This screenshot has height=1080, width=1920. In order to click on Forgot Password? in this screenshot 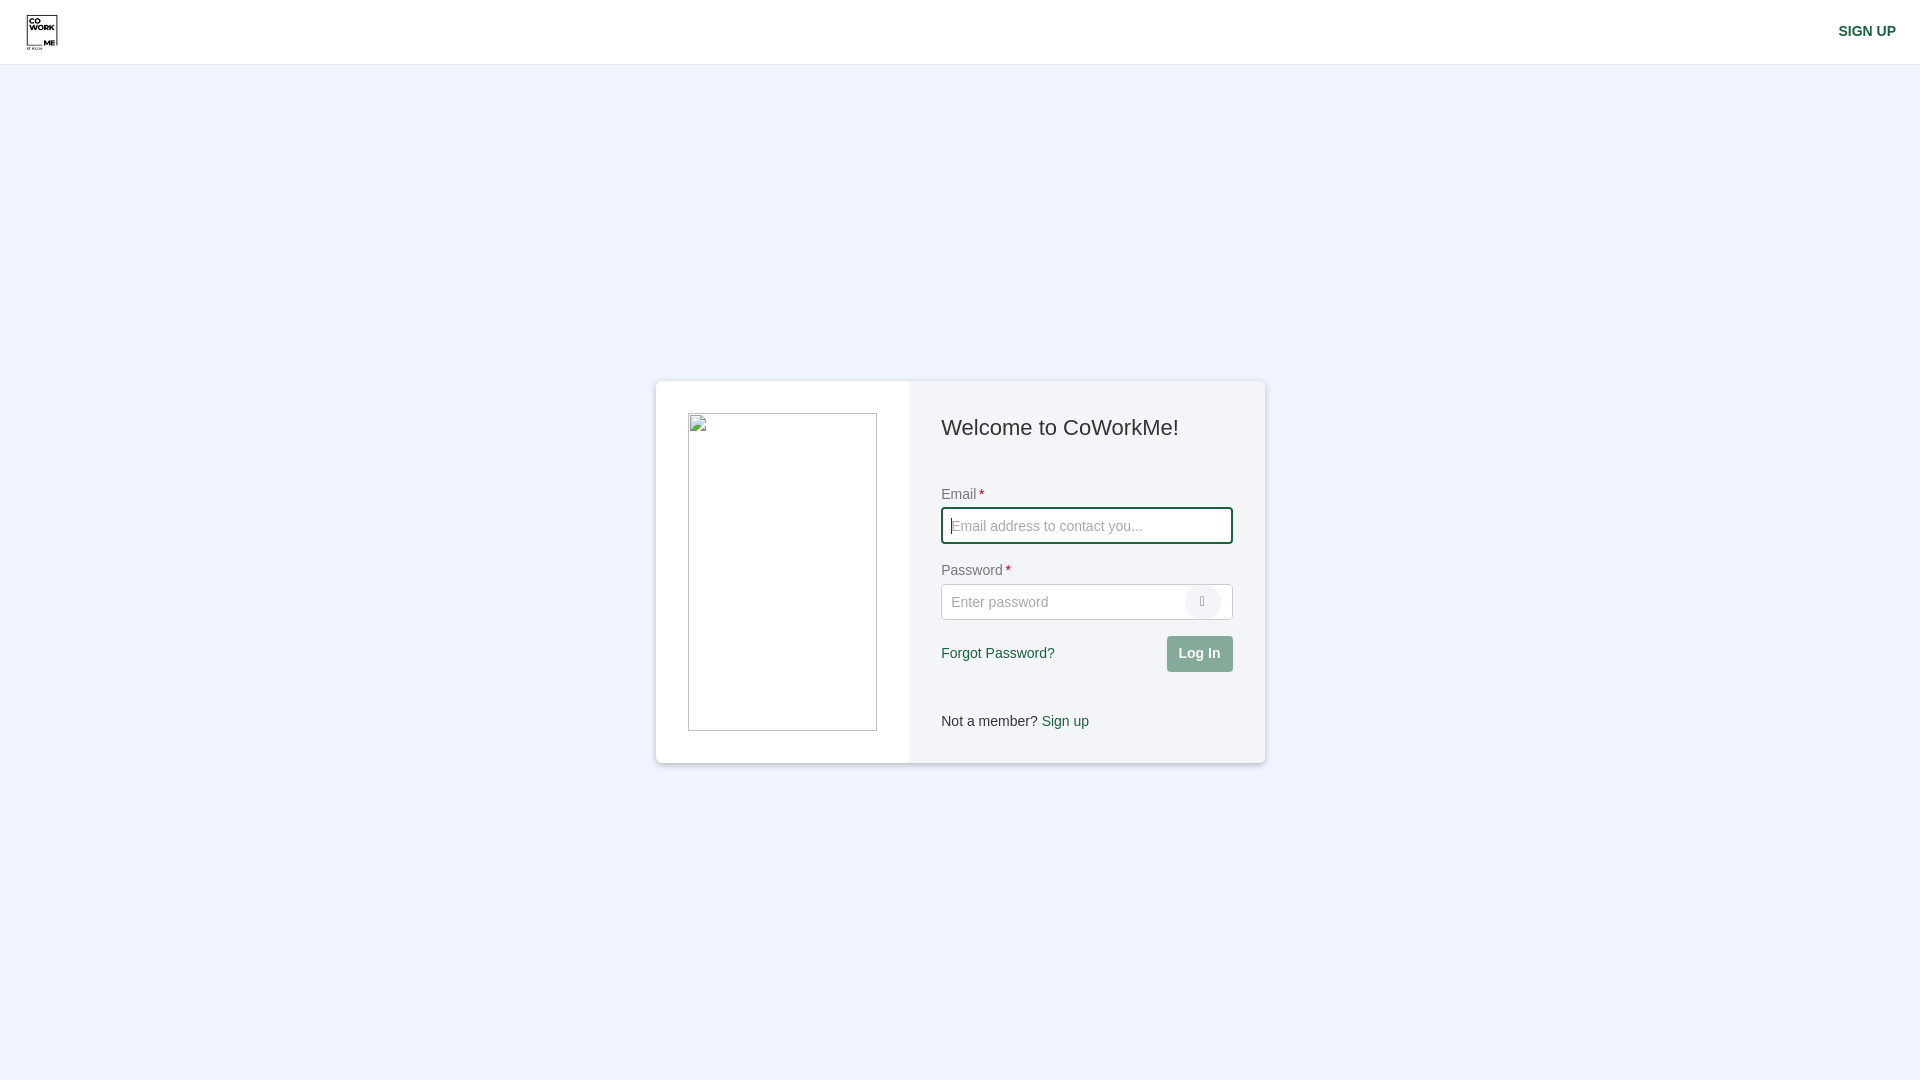, I will do `click(998, 654)`.